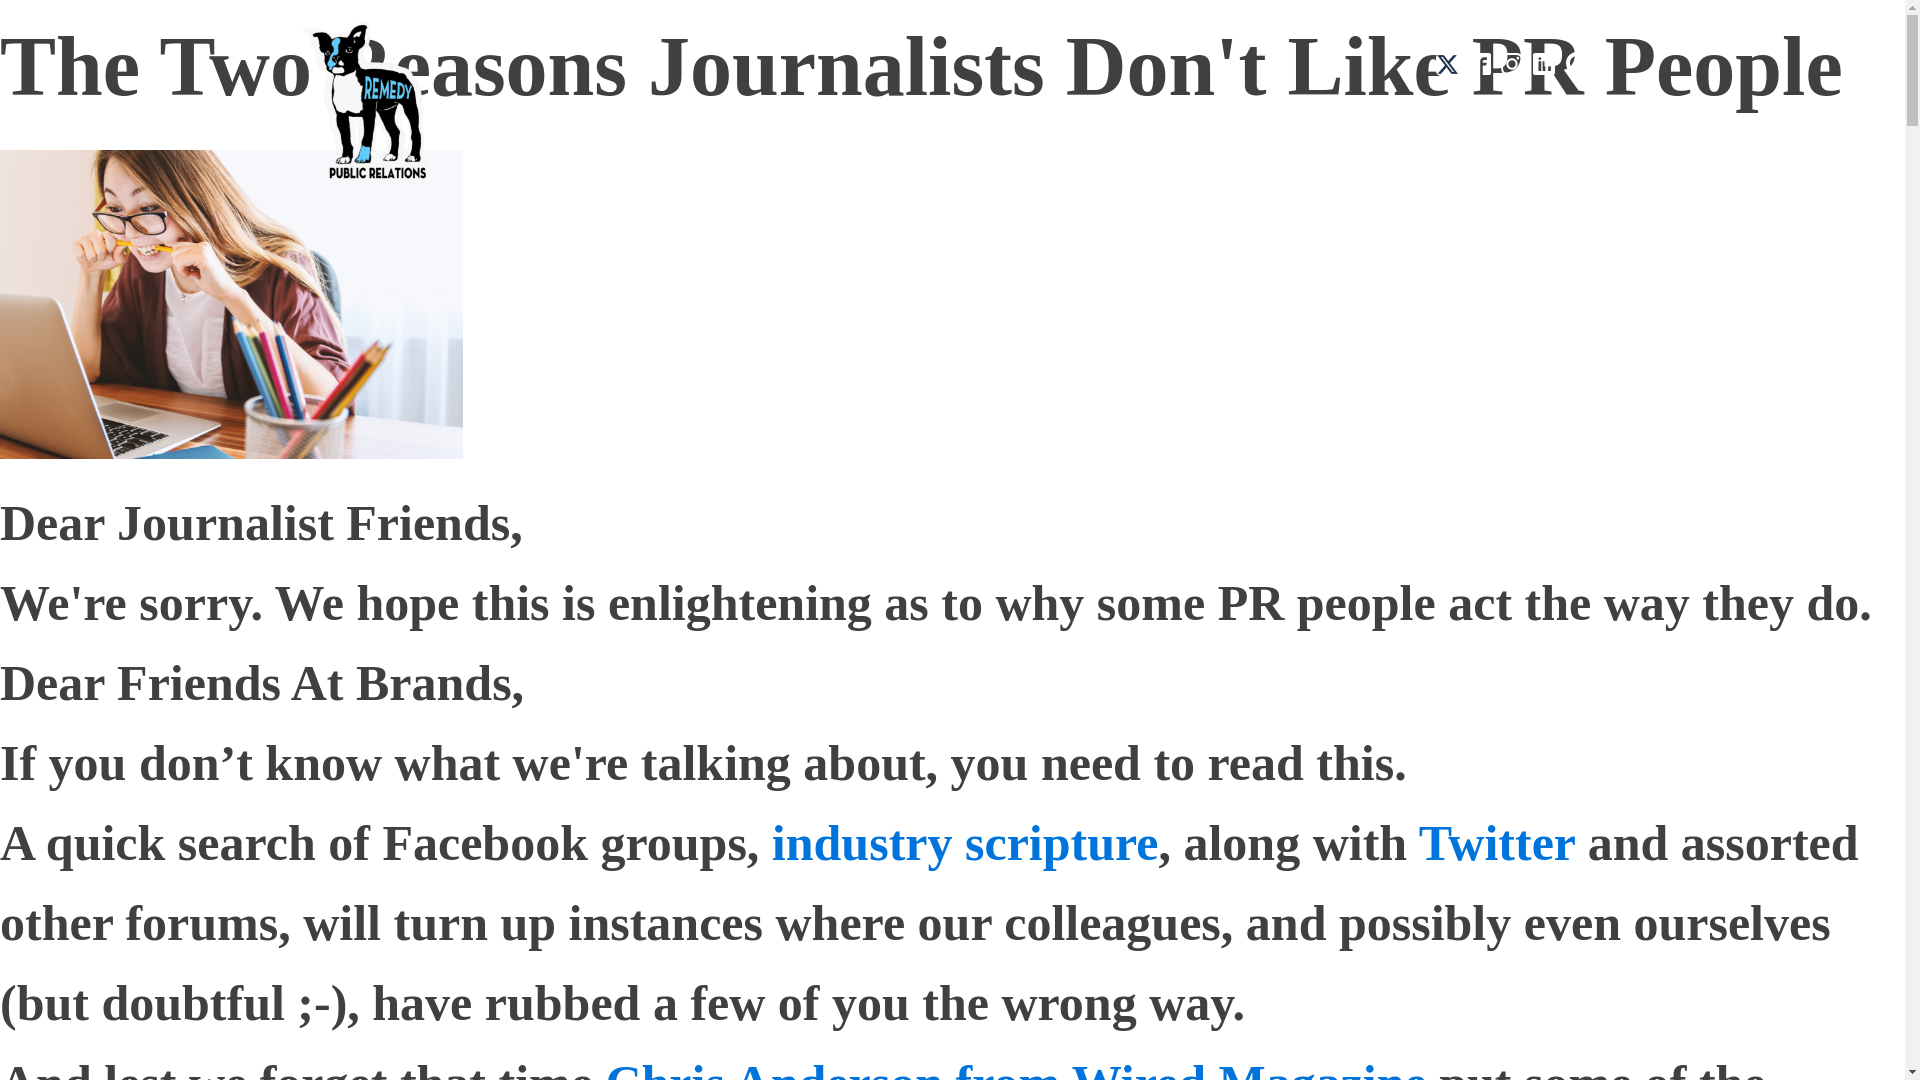  I want to click on industry scripture, so click(965, 842).